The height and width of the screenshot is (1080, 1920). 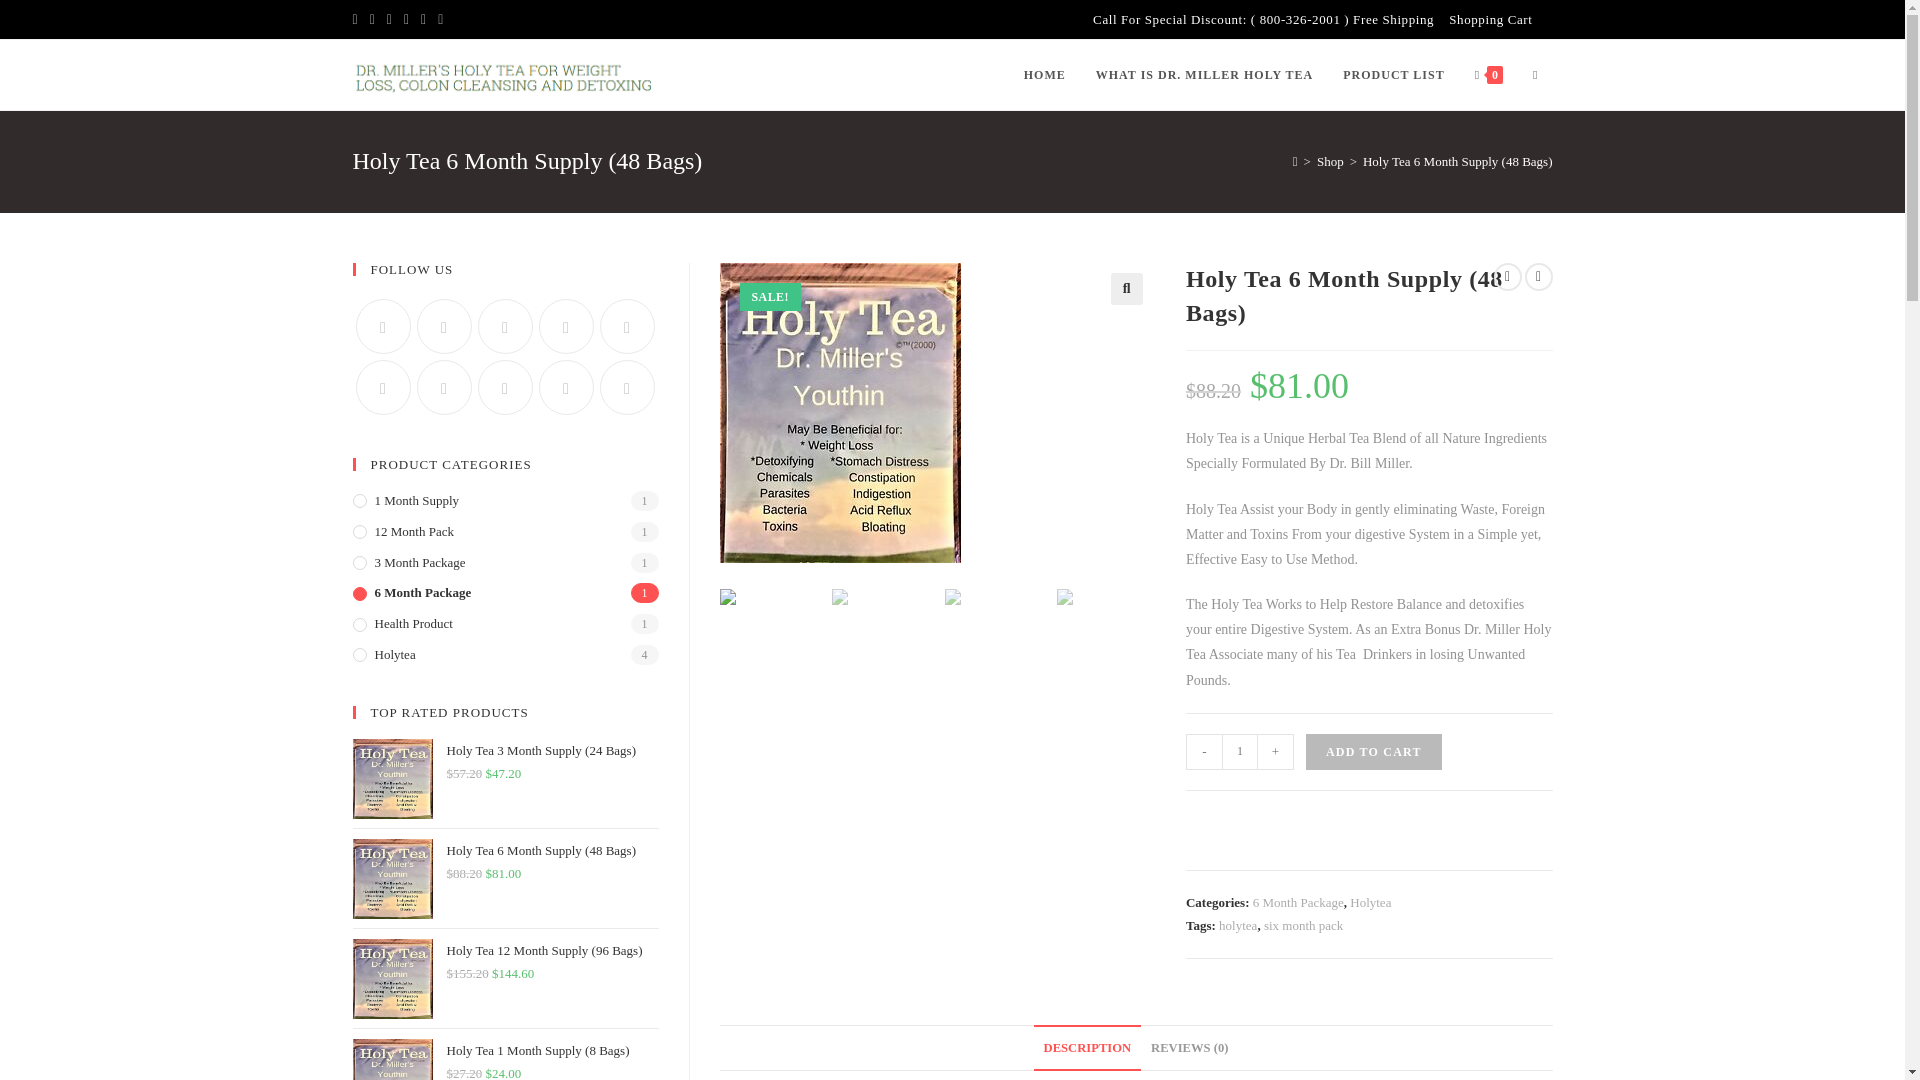 I want to click on 664, so click(x=1457, y=32).